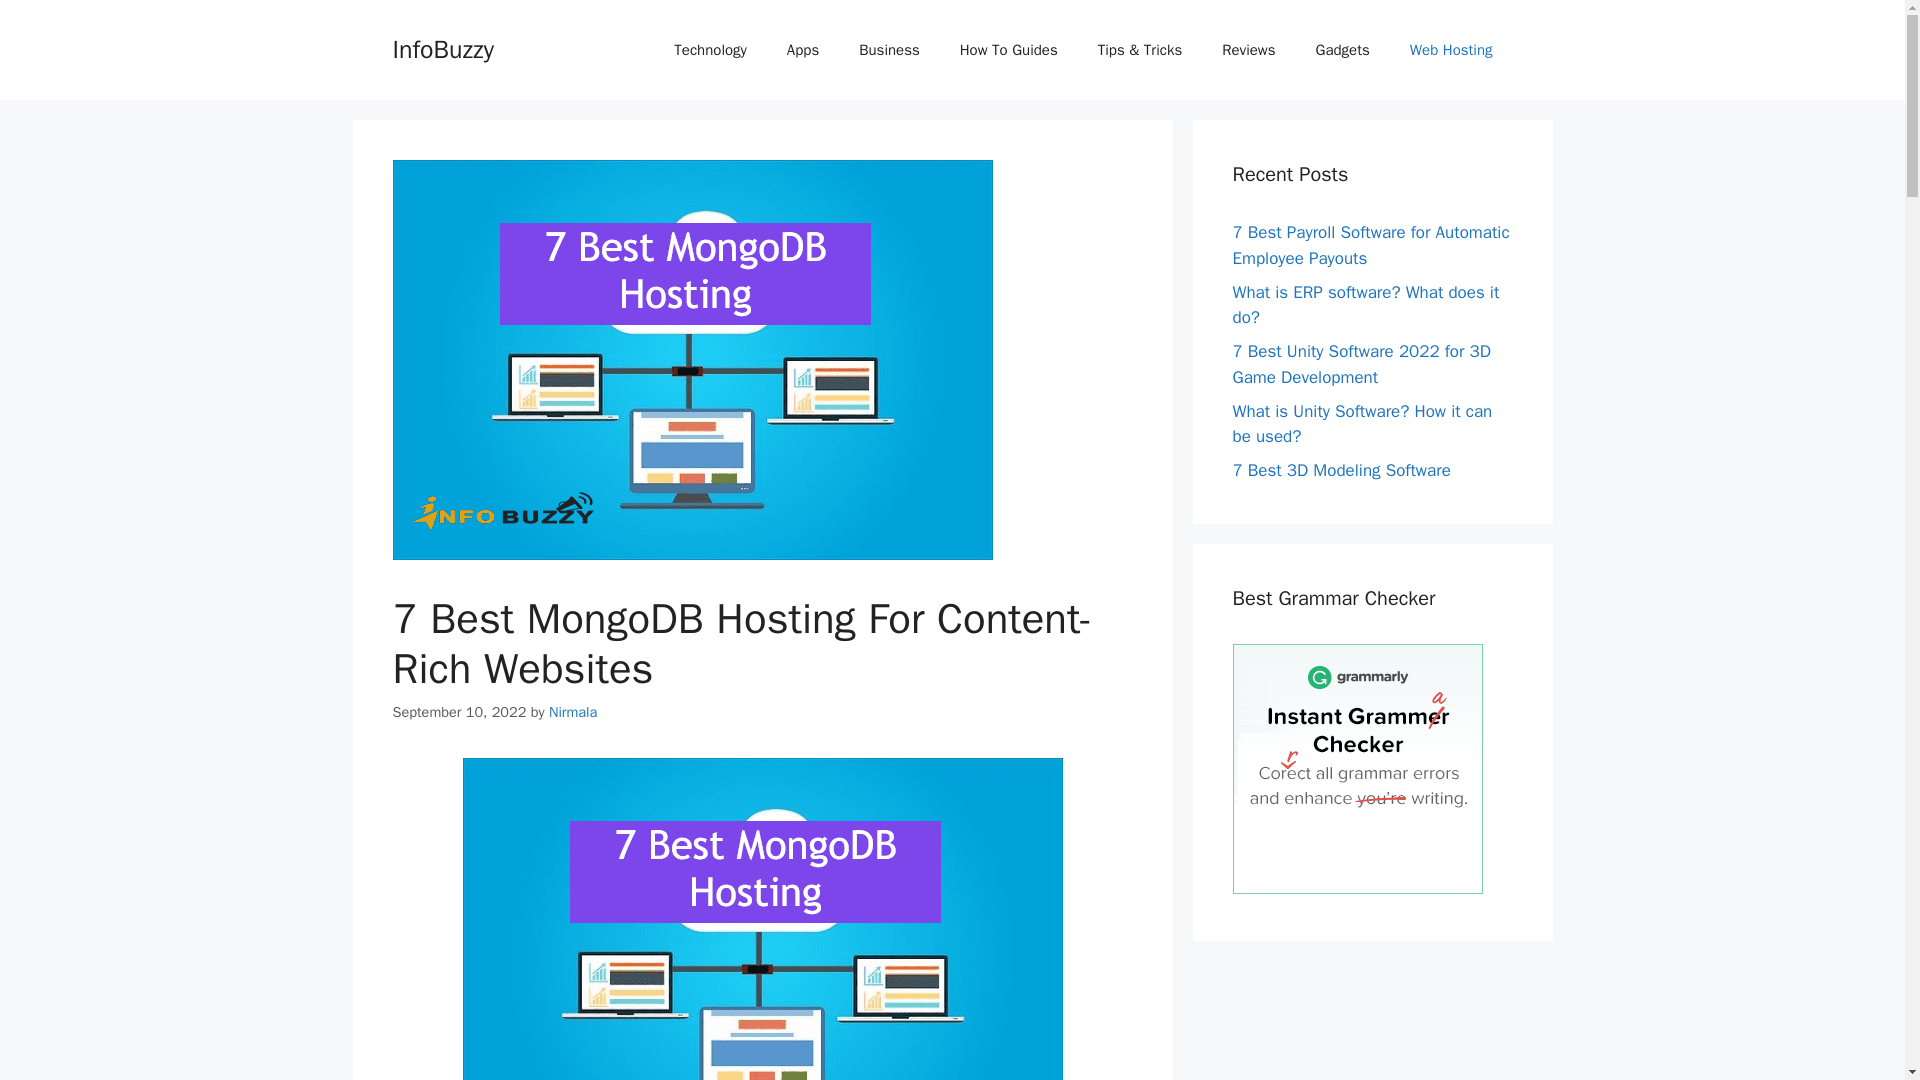 Image resolution: width=1920 pixels, height=1080 pixels. I want to click on Technology, so click(710, 50).